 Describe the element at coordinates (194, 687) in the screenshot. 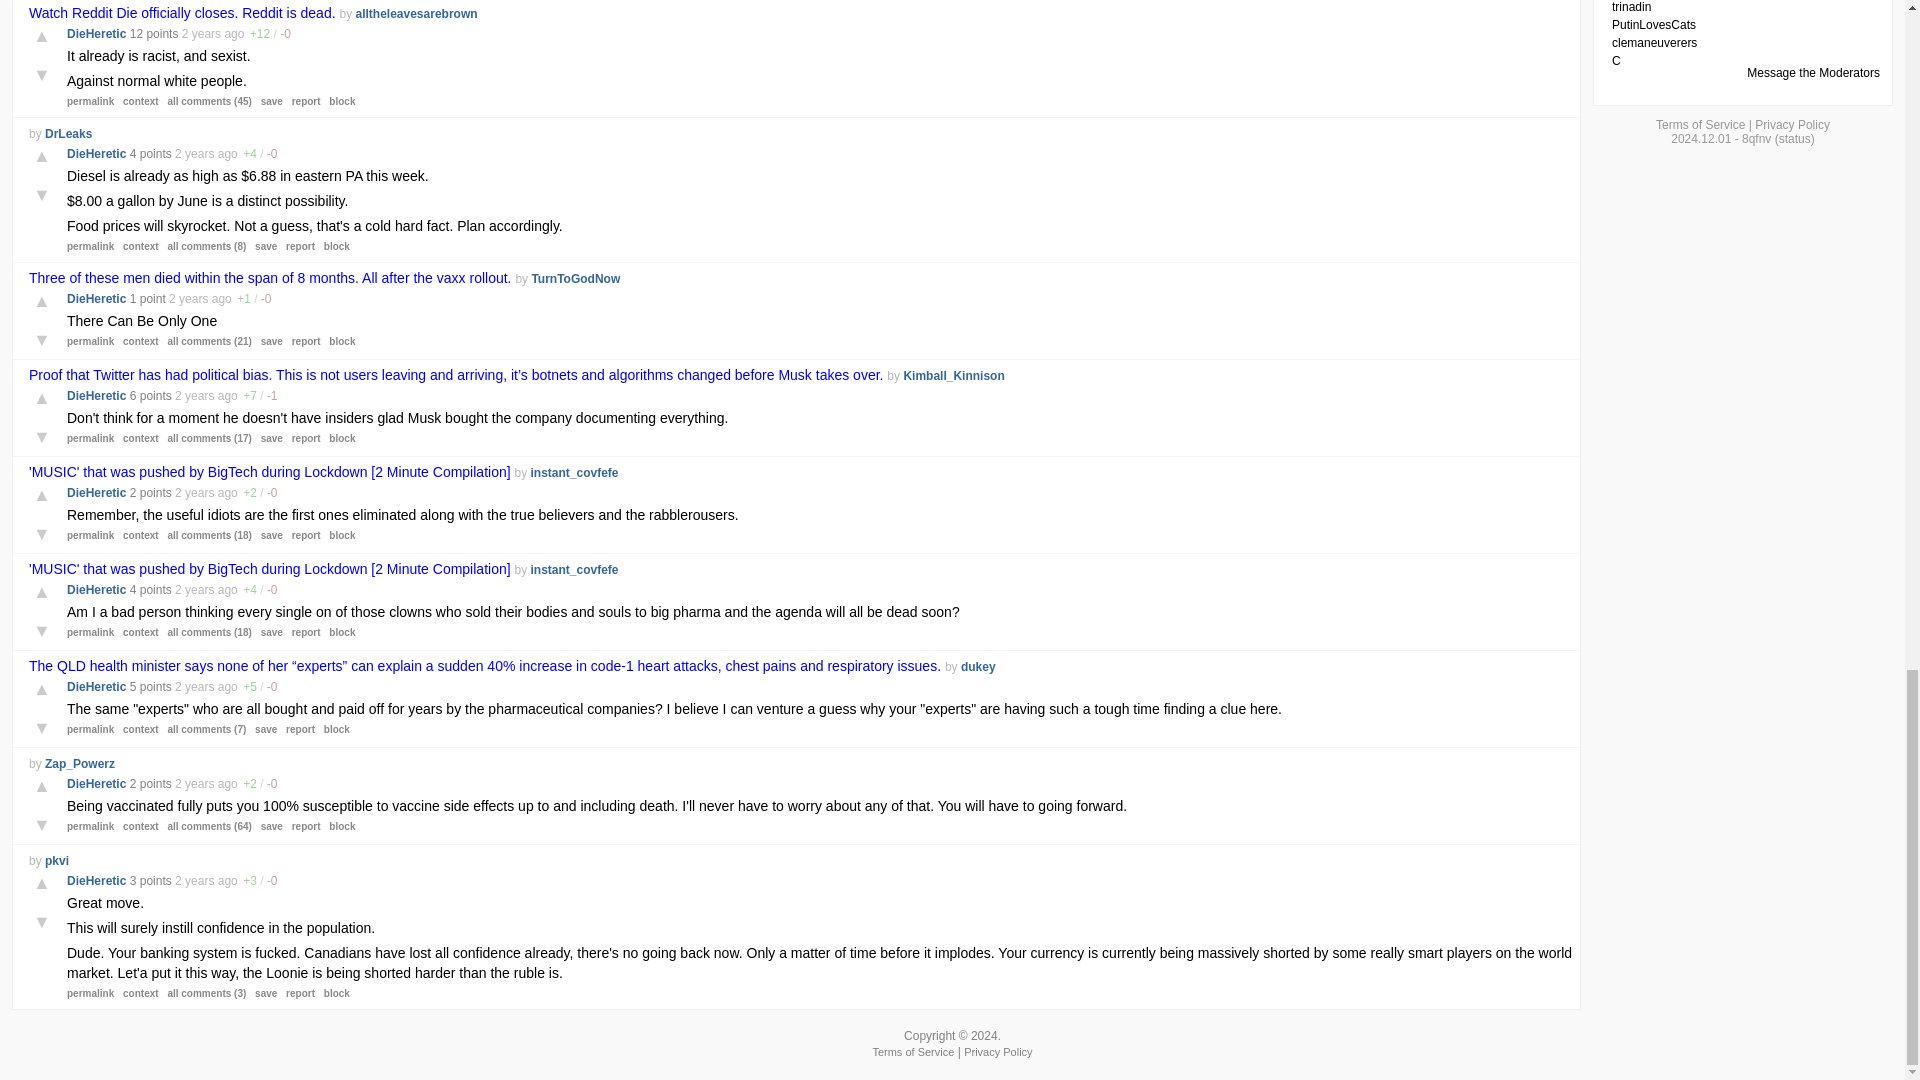

I see `Thu Apr 14 13:30:28 GMT 2022` at that location.